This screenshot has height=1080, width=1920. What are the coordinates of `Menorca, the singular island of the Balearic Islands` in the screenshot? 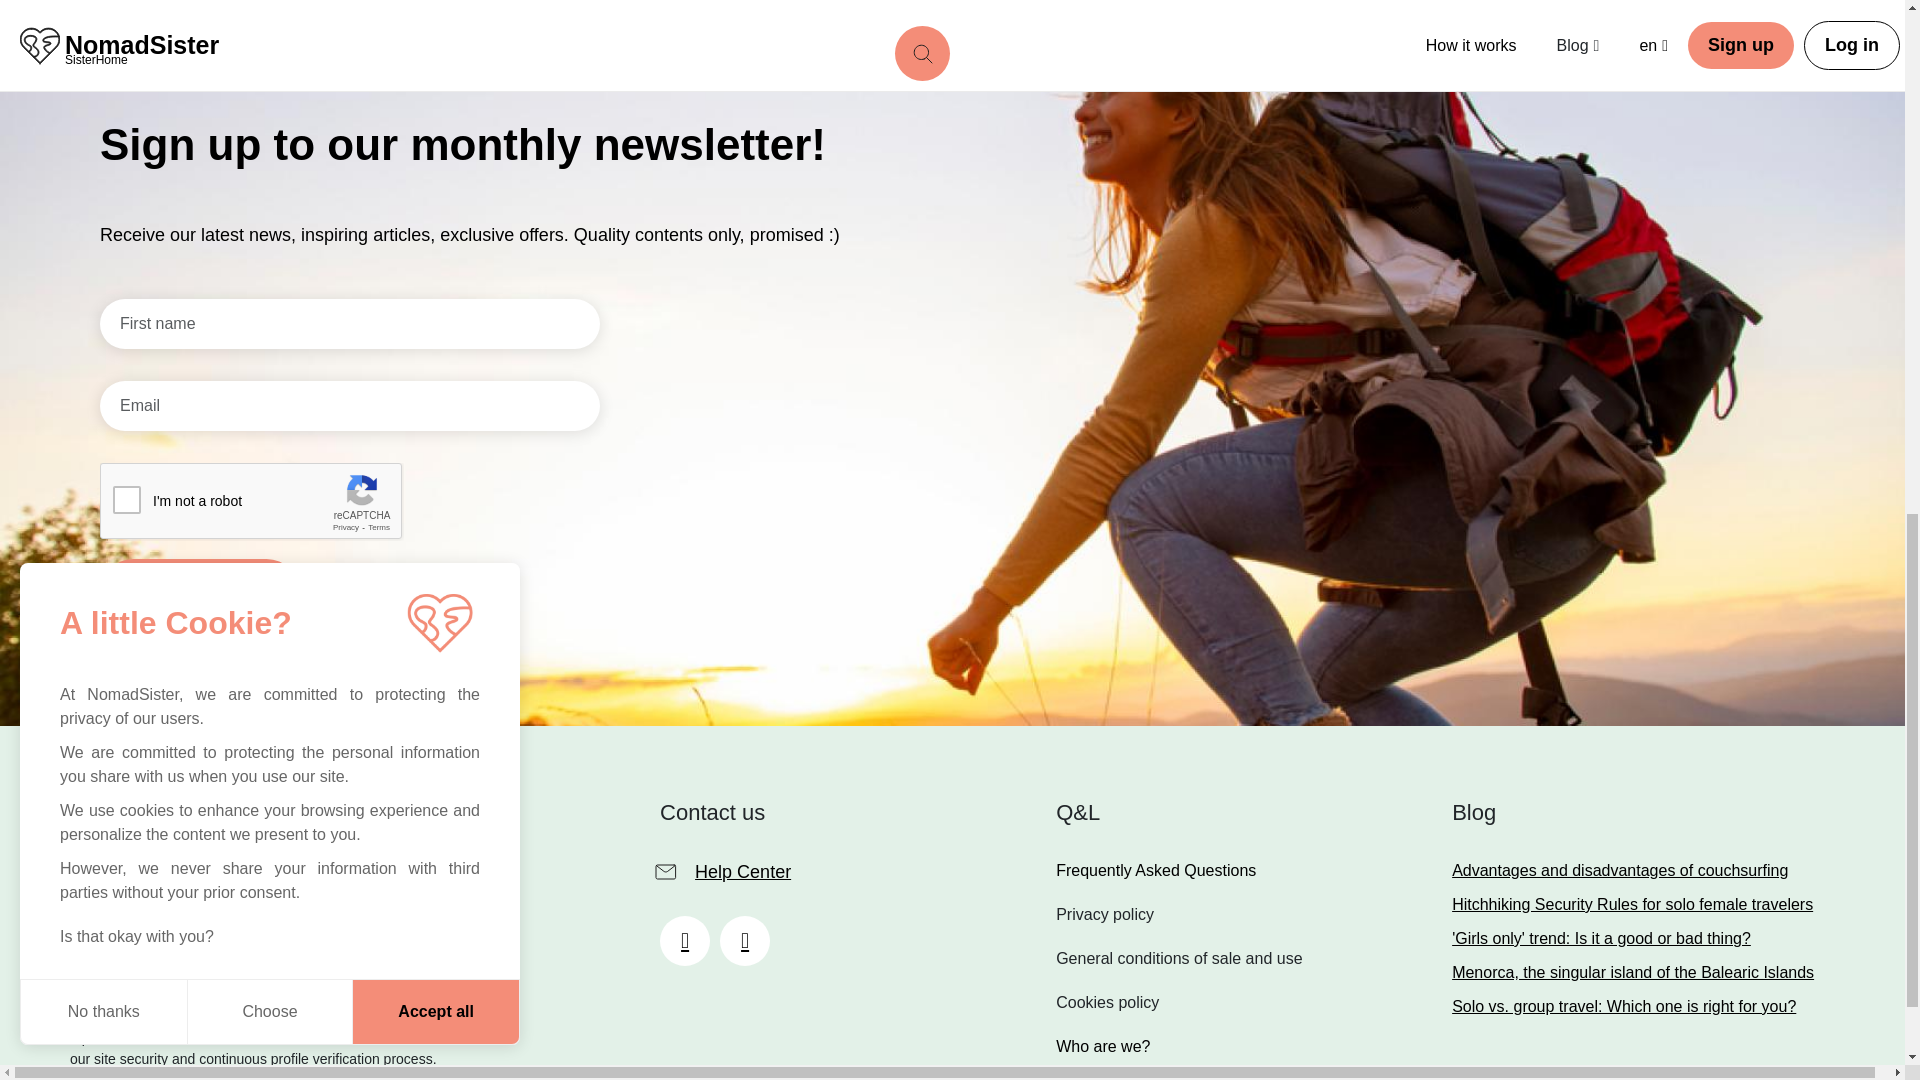 It's located at (272, 815).